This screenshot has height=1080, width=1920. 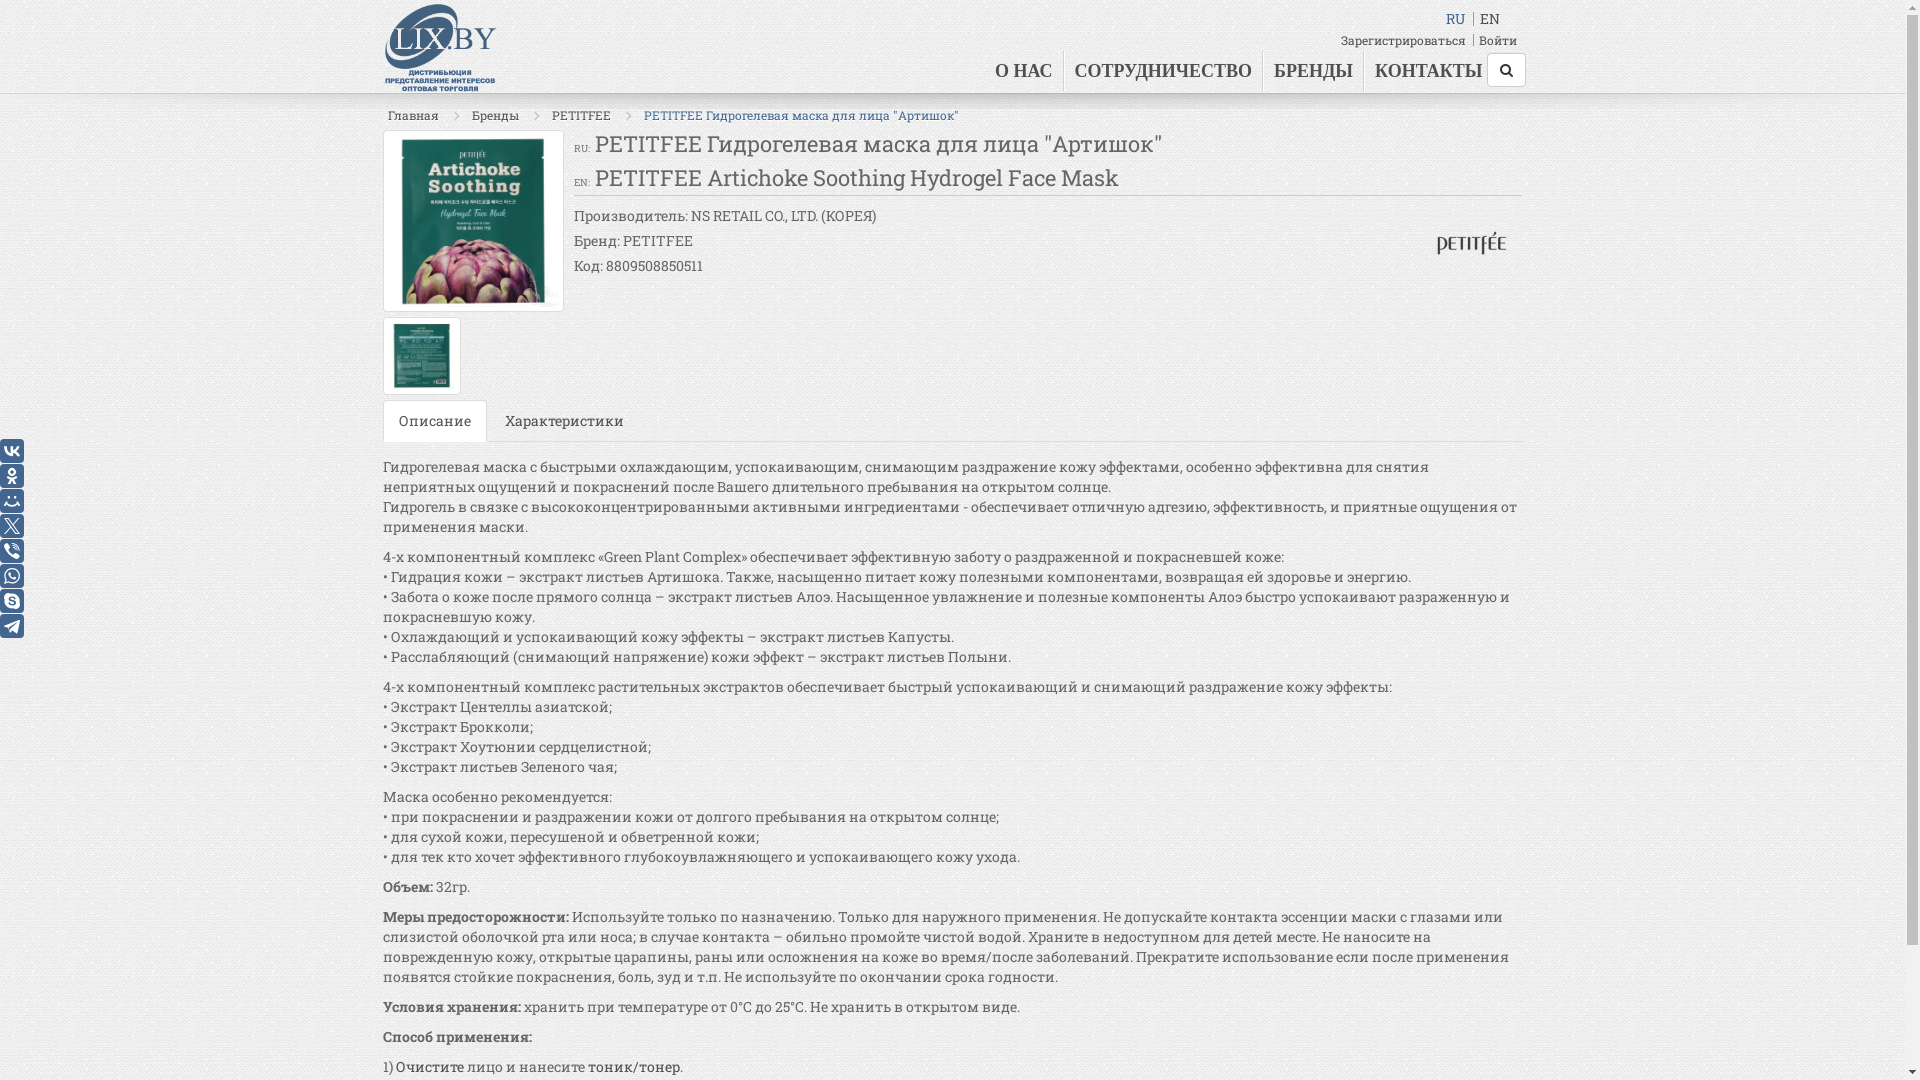 What do you see at coordinates (12, 576) in the screenshot?
I see `WhatsApp` at bounding box center [12, 576].